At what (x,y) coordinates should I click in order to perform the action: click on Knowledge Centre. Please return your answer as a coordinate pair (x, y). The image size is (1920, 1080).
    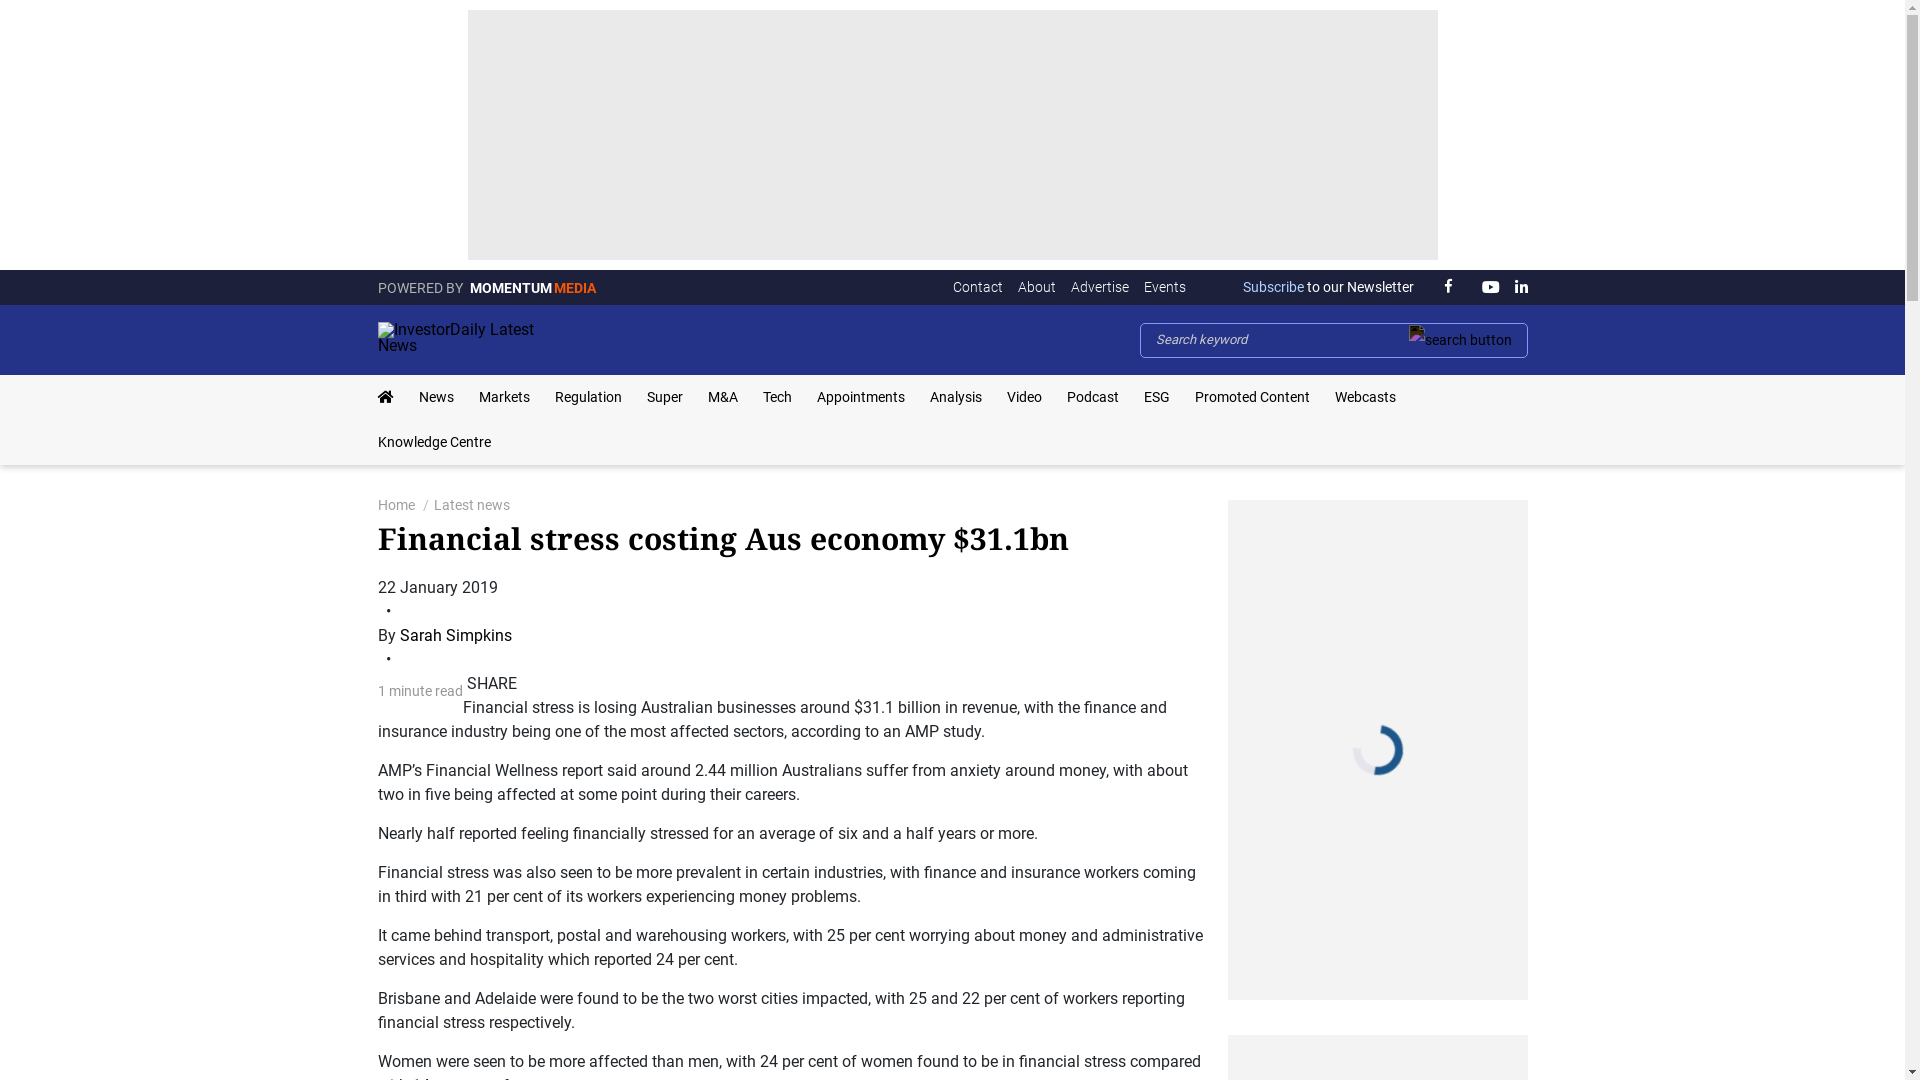
    Looking at the image, I should click on (434, 442).